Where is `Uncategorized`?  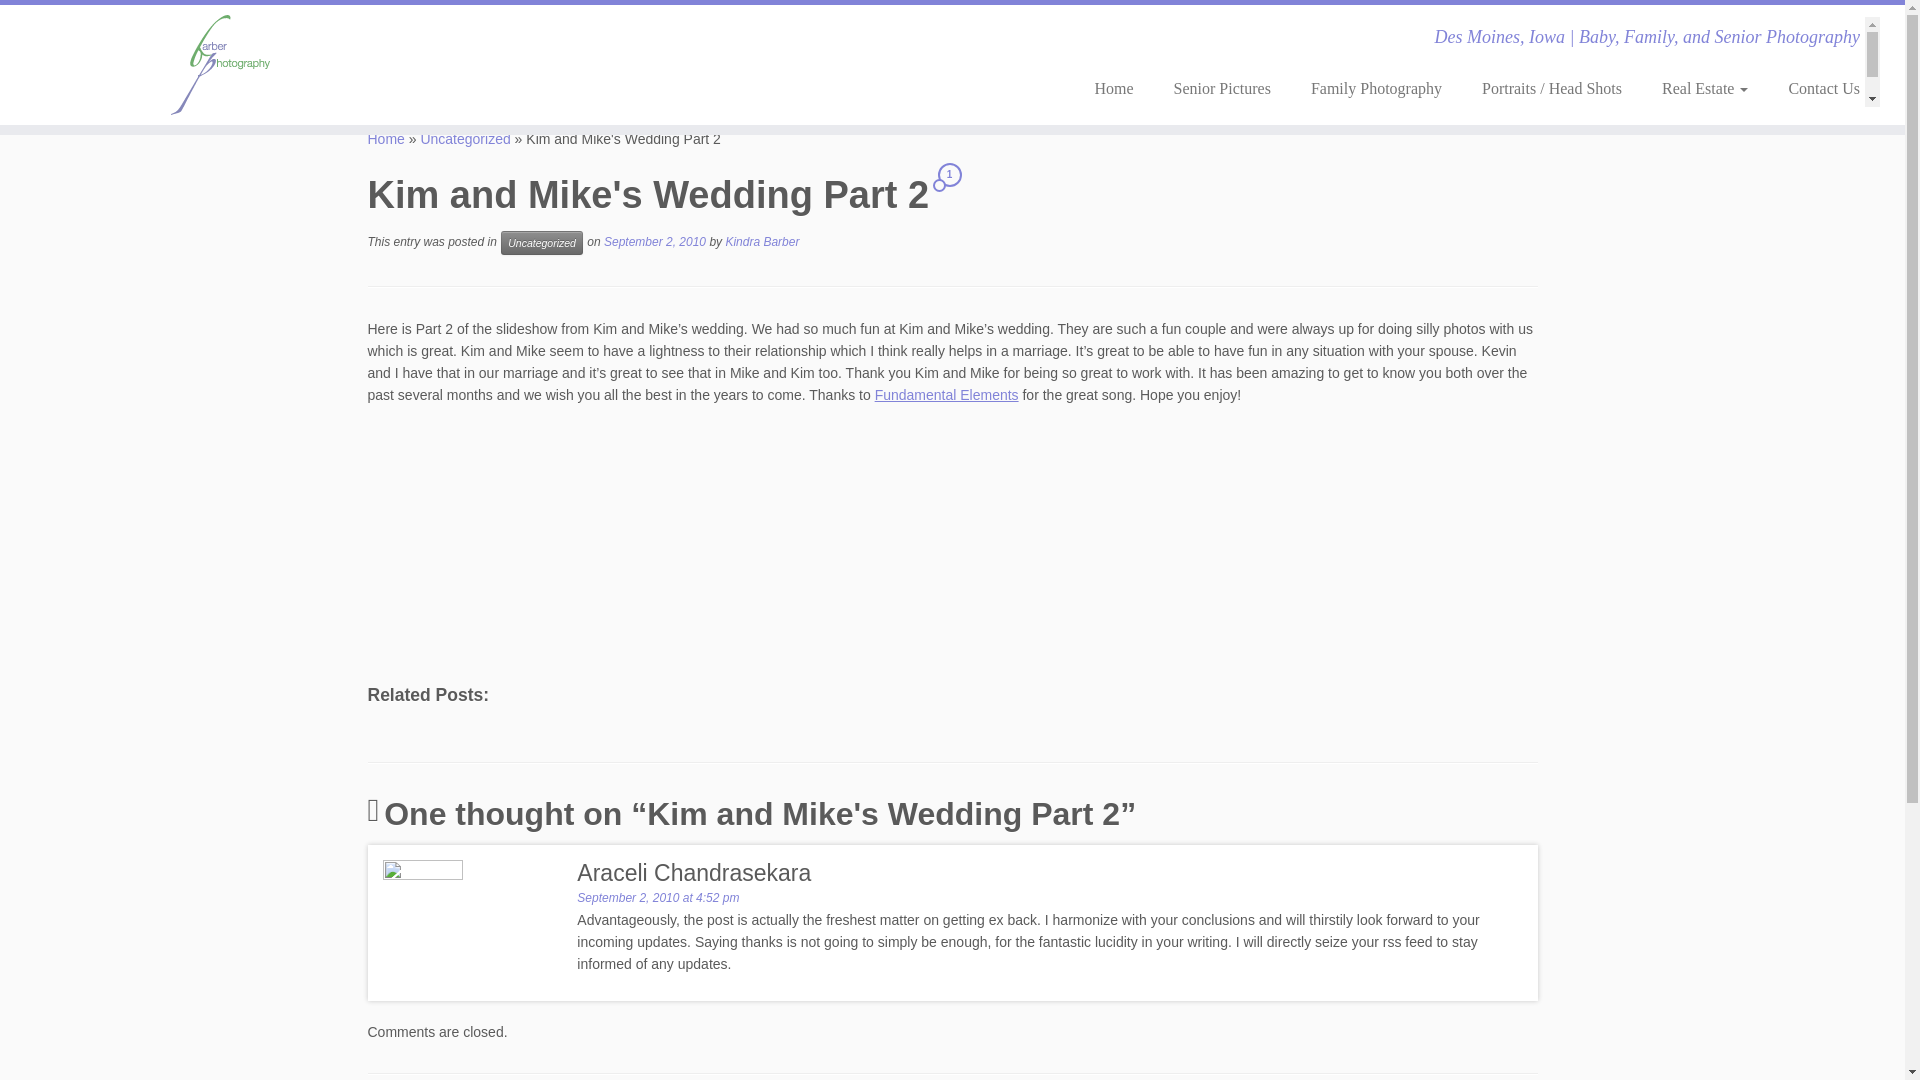
Uncategorized is located at coordinates (465, 138).